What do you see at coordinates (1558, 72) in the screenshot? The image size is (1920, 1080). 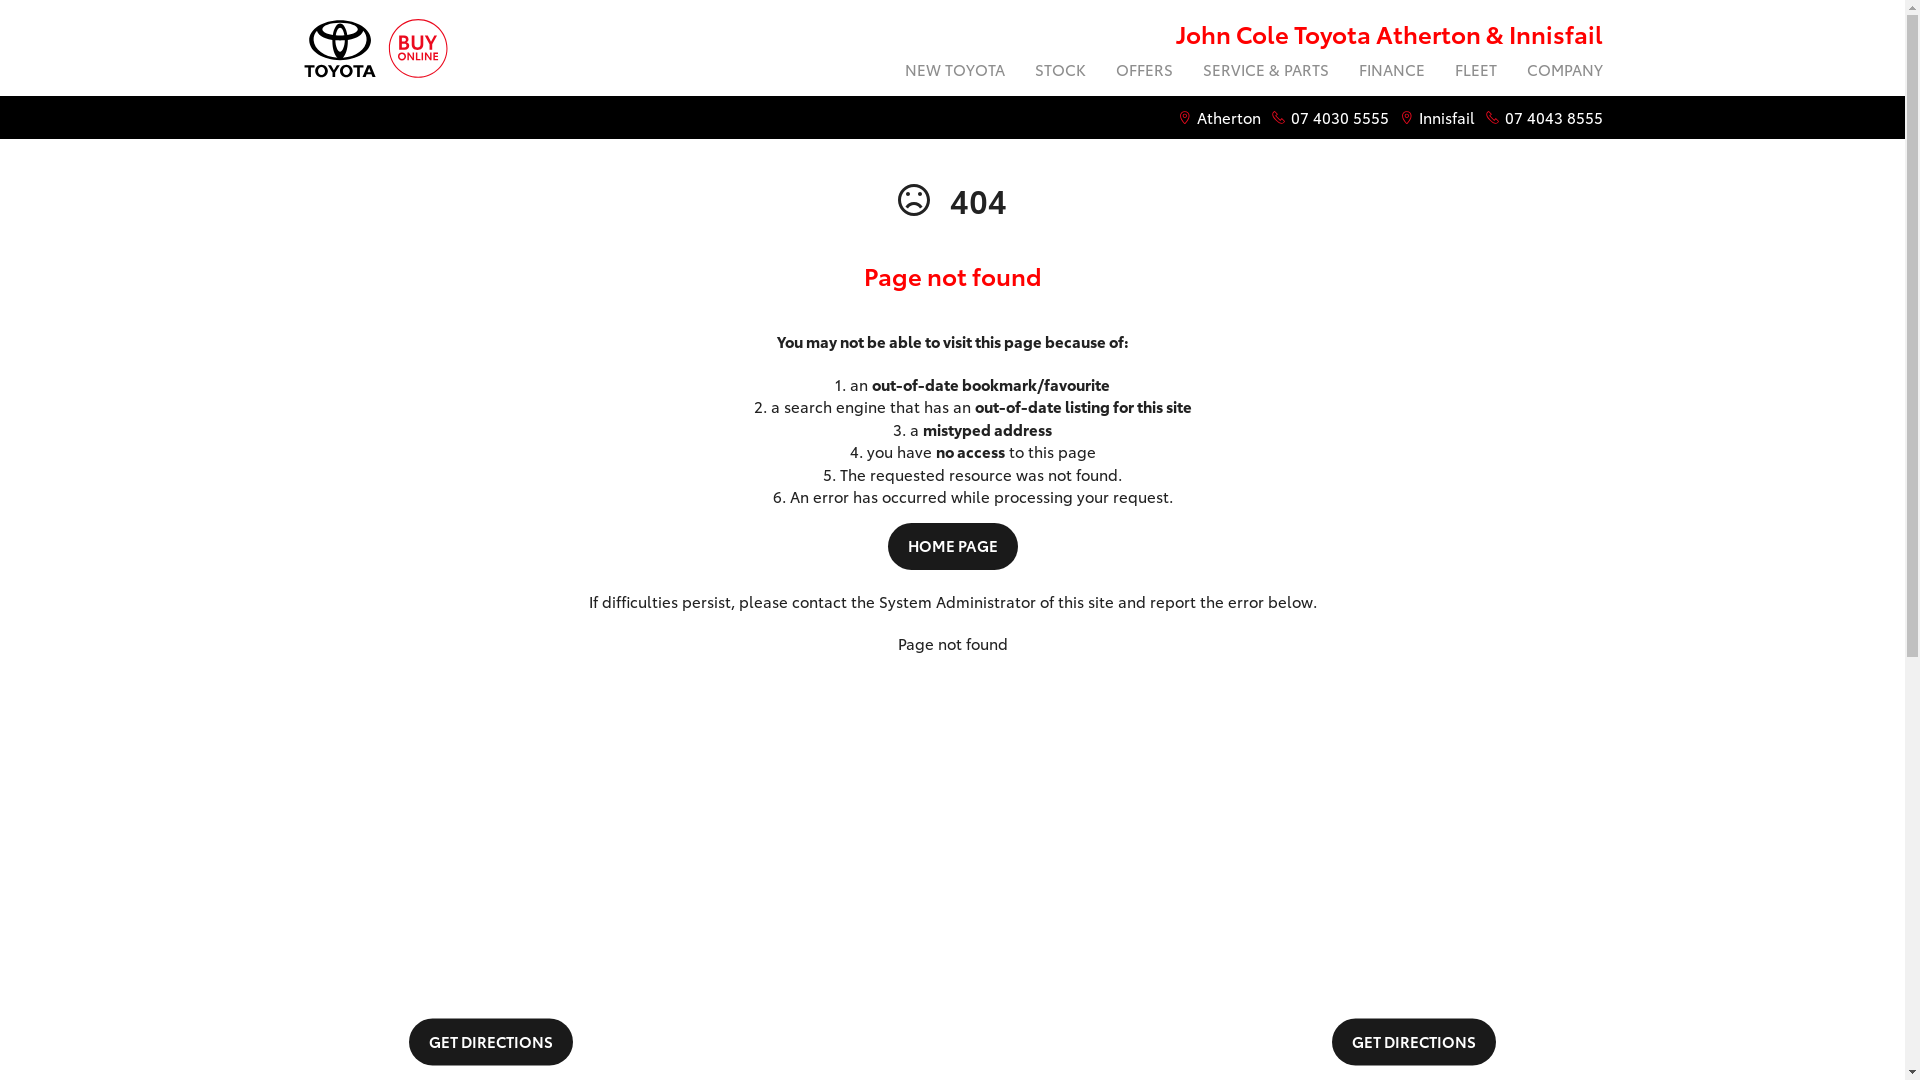 I see `COMPANY` at bounding box center [1558, 72].